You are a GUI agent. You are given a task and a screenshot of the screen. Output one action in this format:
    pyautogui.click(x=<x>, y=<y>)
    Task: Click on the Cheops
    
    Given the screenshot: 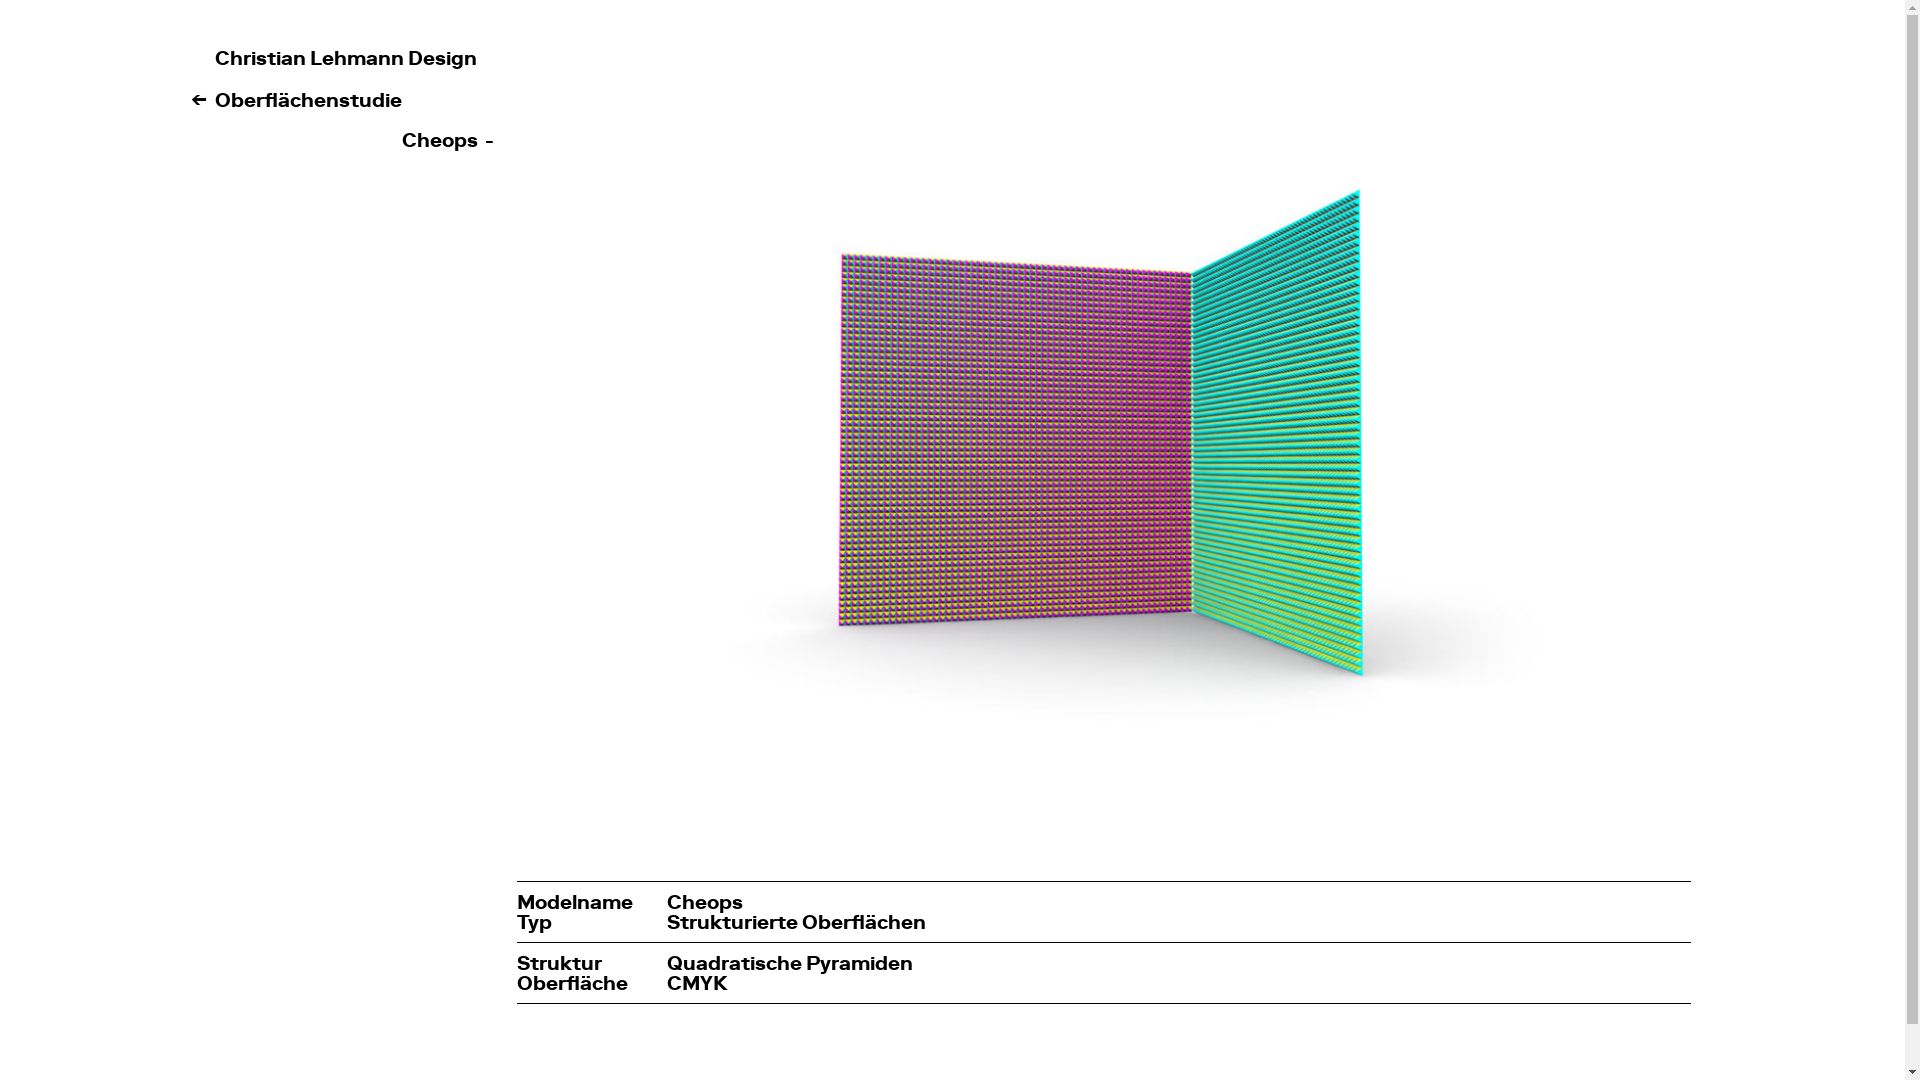 What is the action you would take?
    pyautogui.click(x=440, y=140)
    